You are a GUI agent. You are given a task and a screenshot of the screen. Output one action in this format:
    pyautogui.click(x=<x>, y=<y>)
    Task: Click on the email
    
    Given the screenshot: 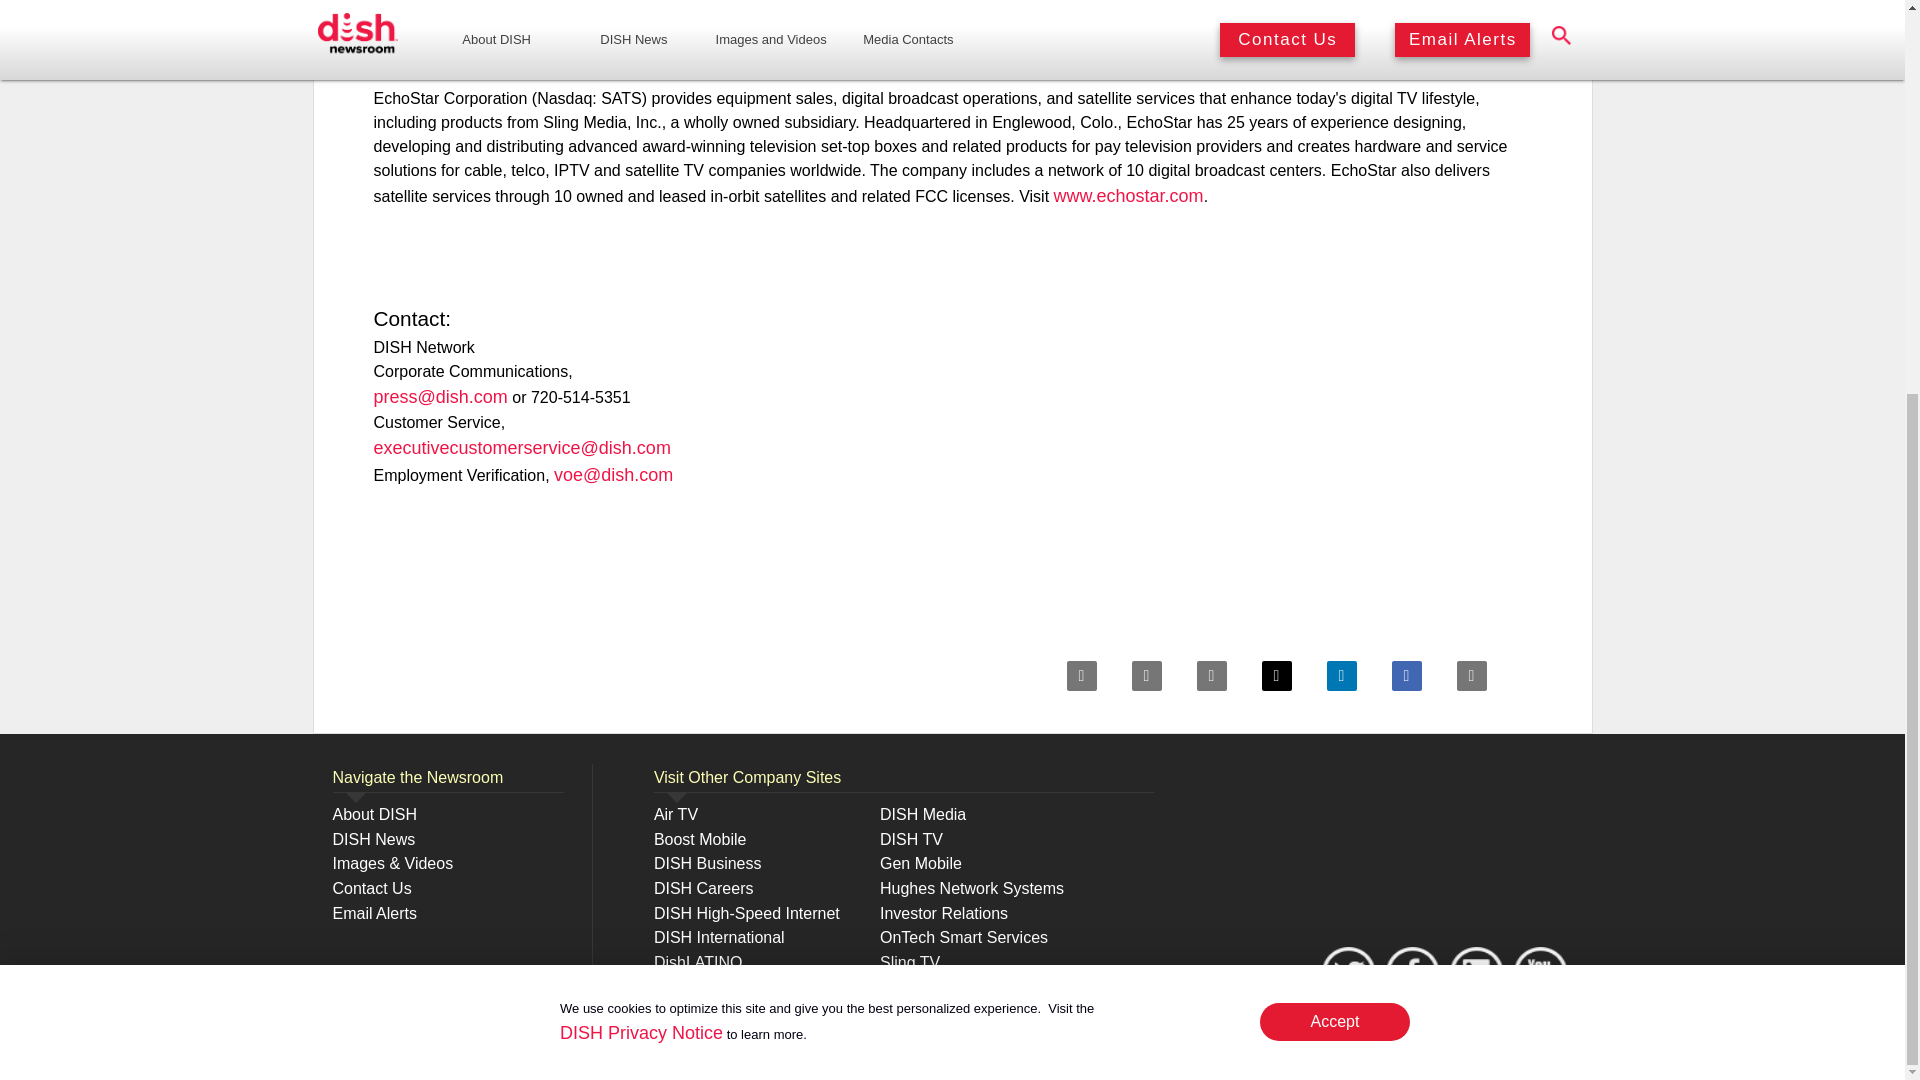 What is the action you would take?
    pyautogui.click(x=1211, y=676)
    